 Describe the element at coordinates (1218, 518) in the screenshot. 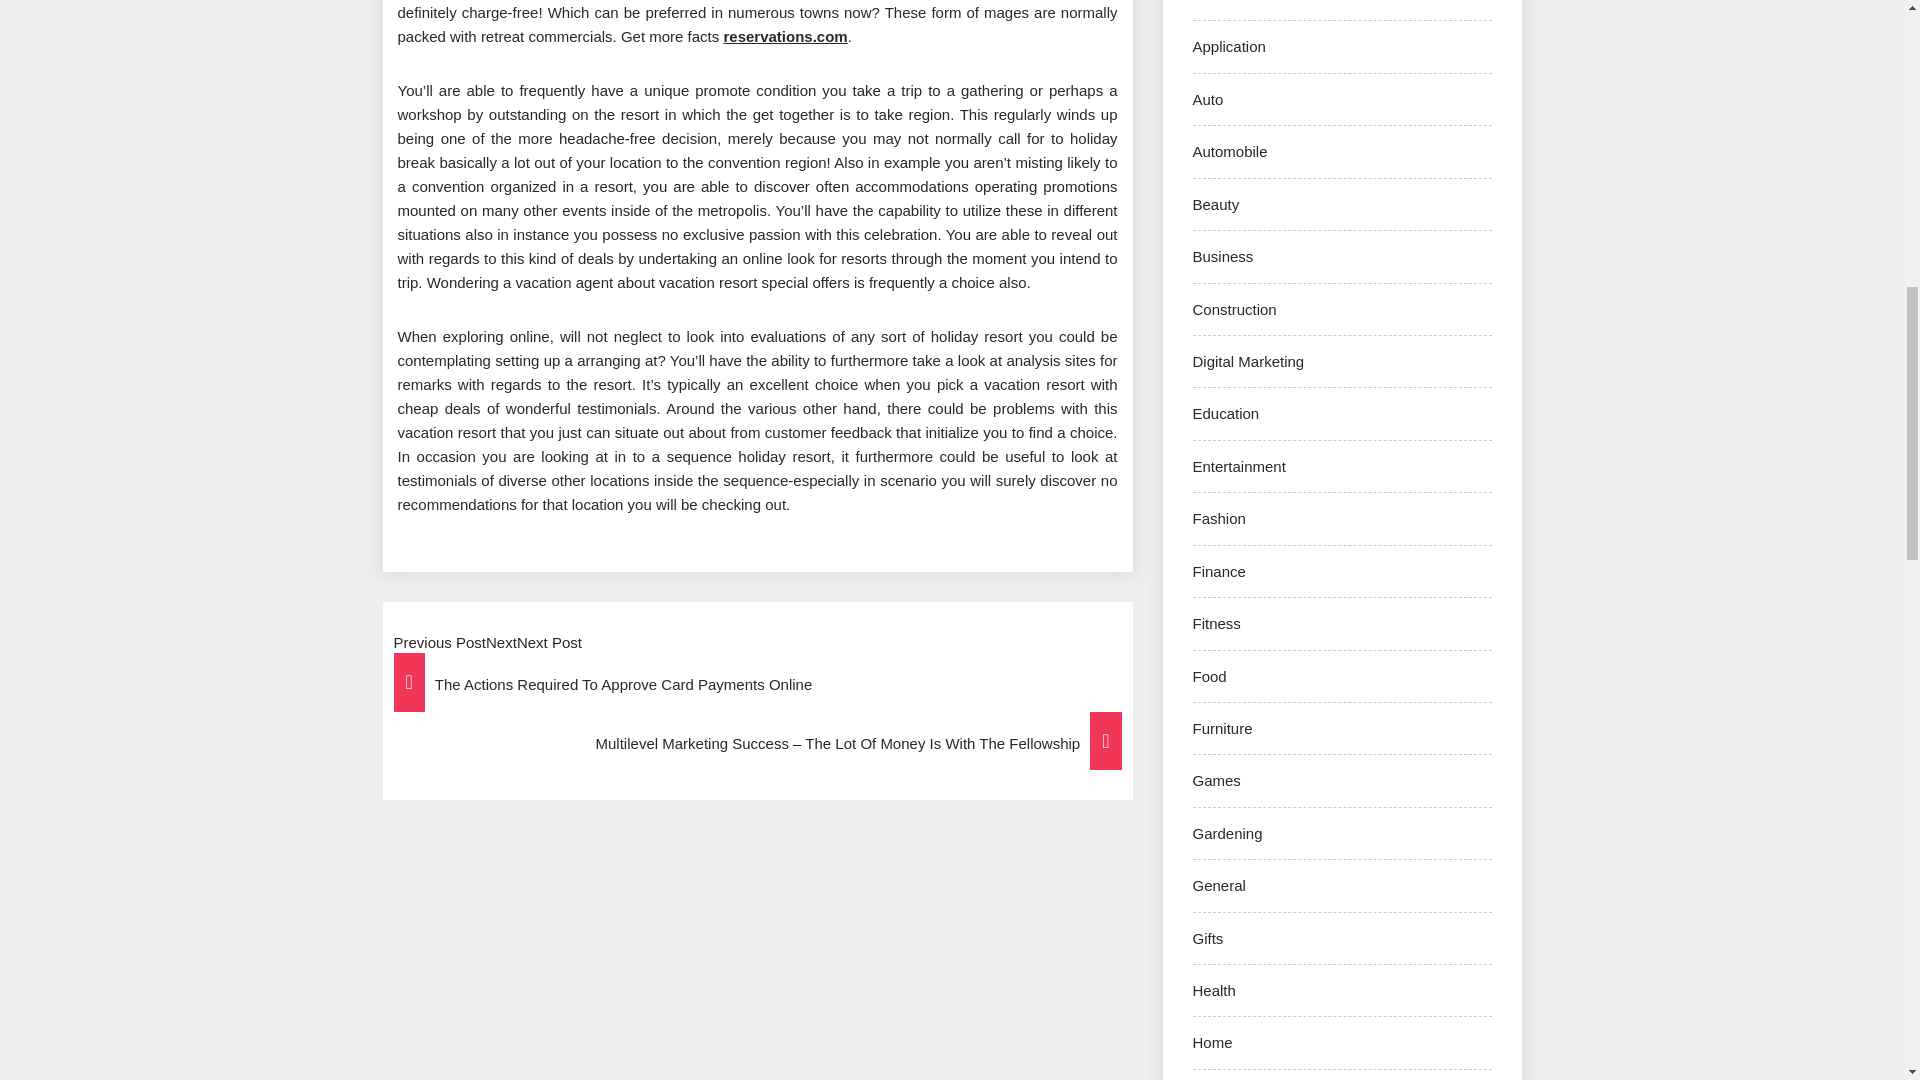

I see `Fashion` at that location.